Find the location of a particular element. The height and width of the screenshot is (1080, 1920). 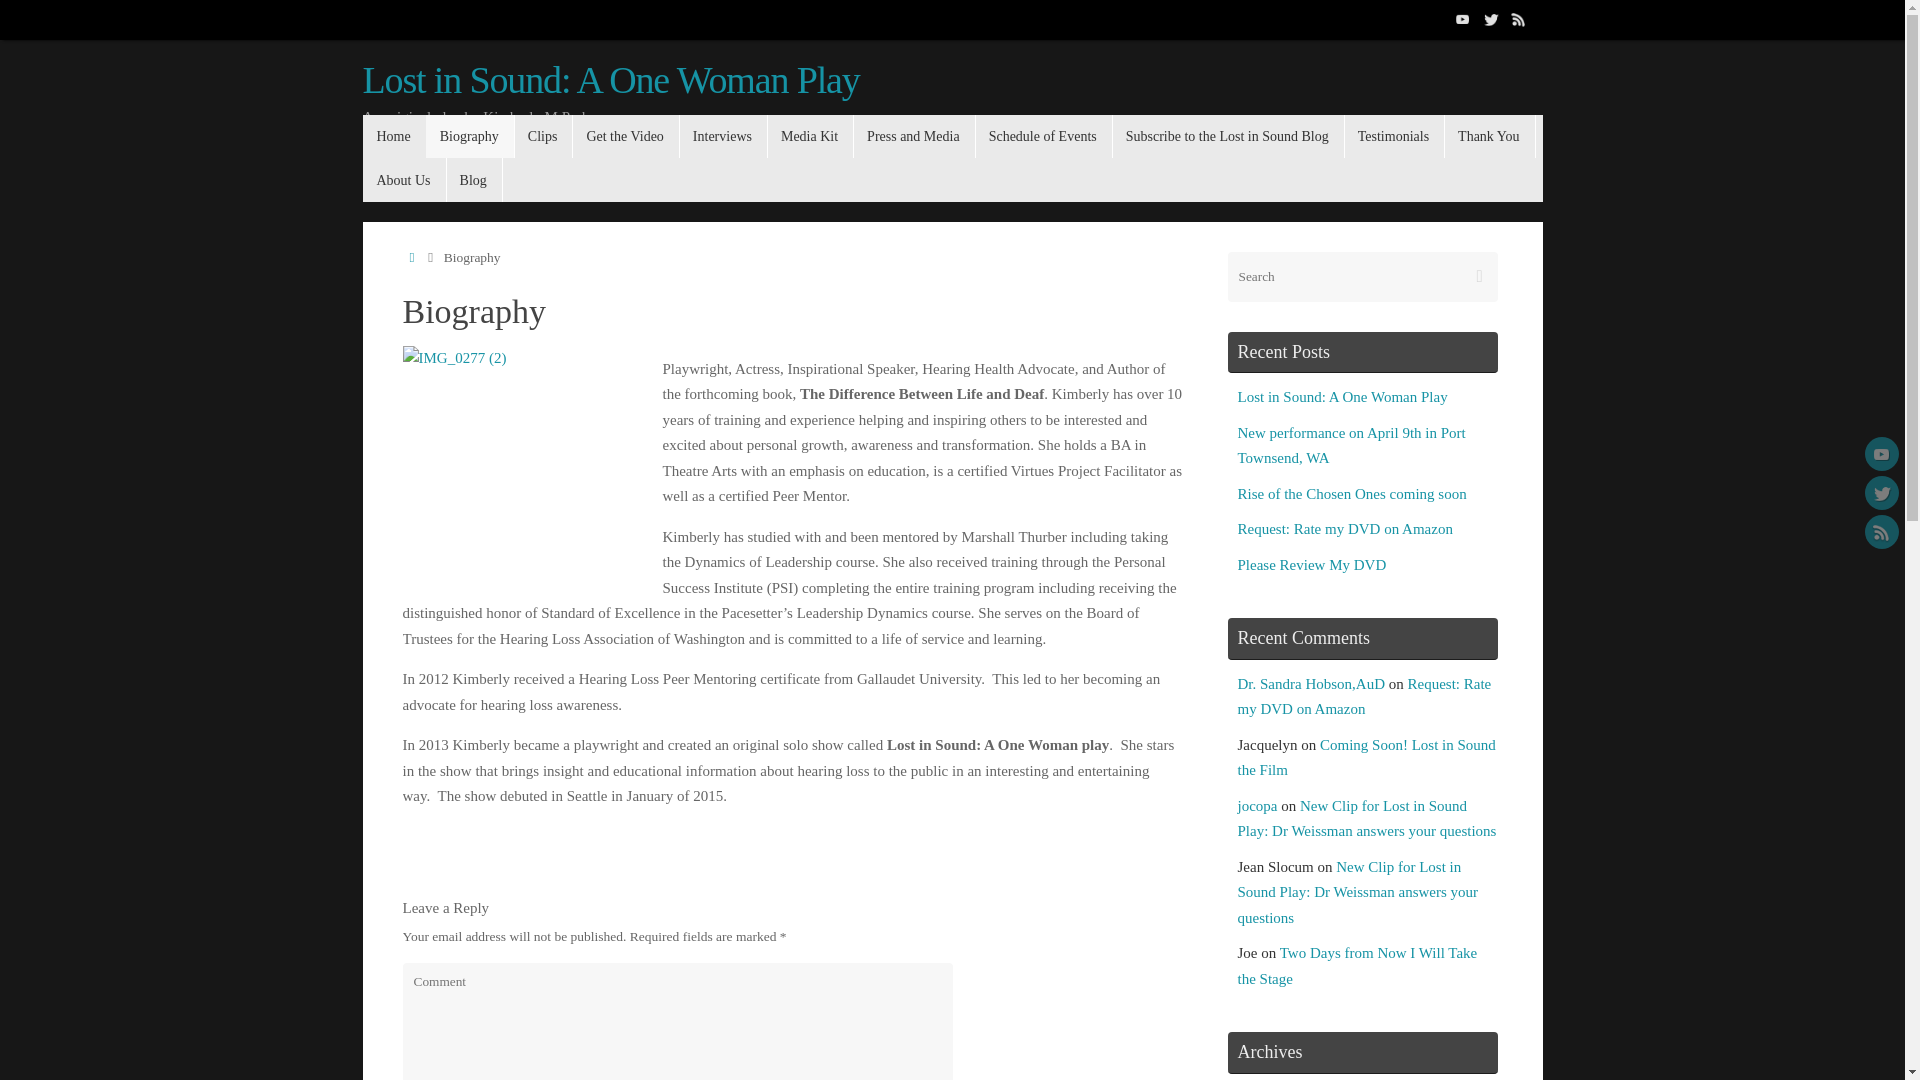

Request: Rate my DVD on Amazon is located at coordinates (1364, 697).